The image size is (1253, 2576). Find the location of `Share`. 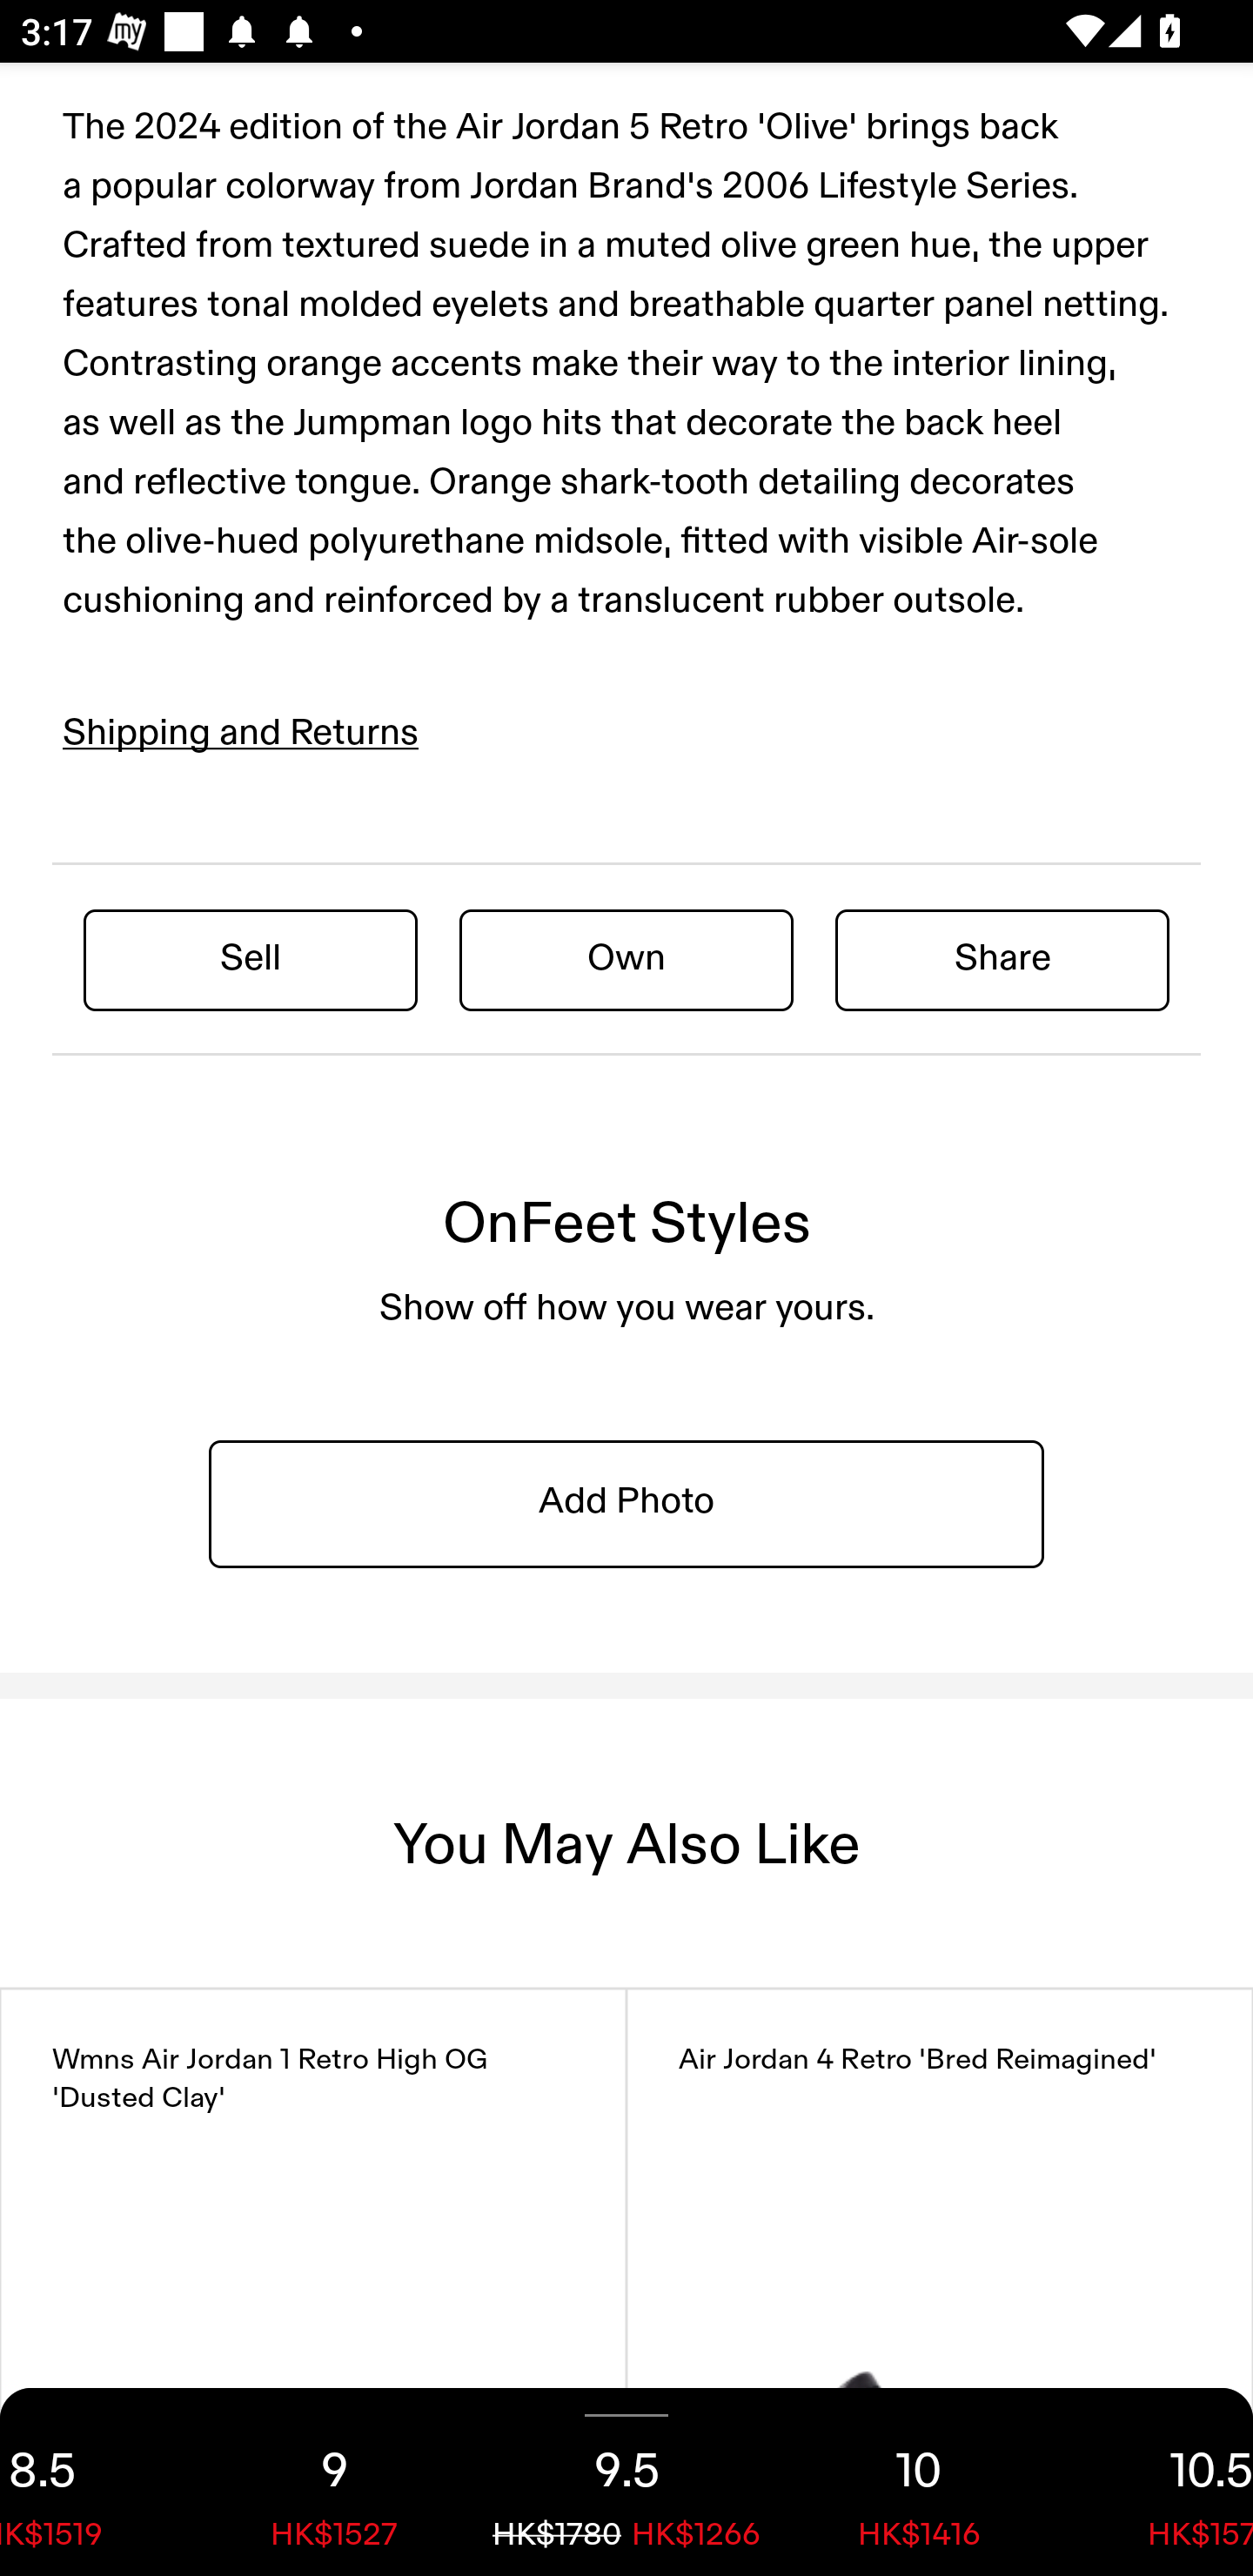

Share is located at coordinates (1002, 959).